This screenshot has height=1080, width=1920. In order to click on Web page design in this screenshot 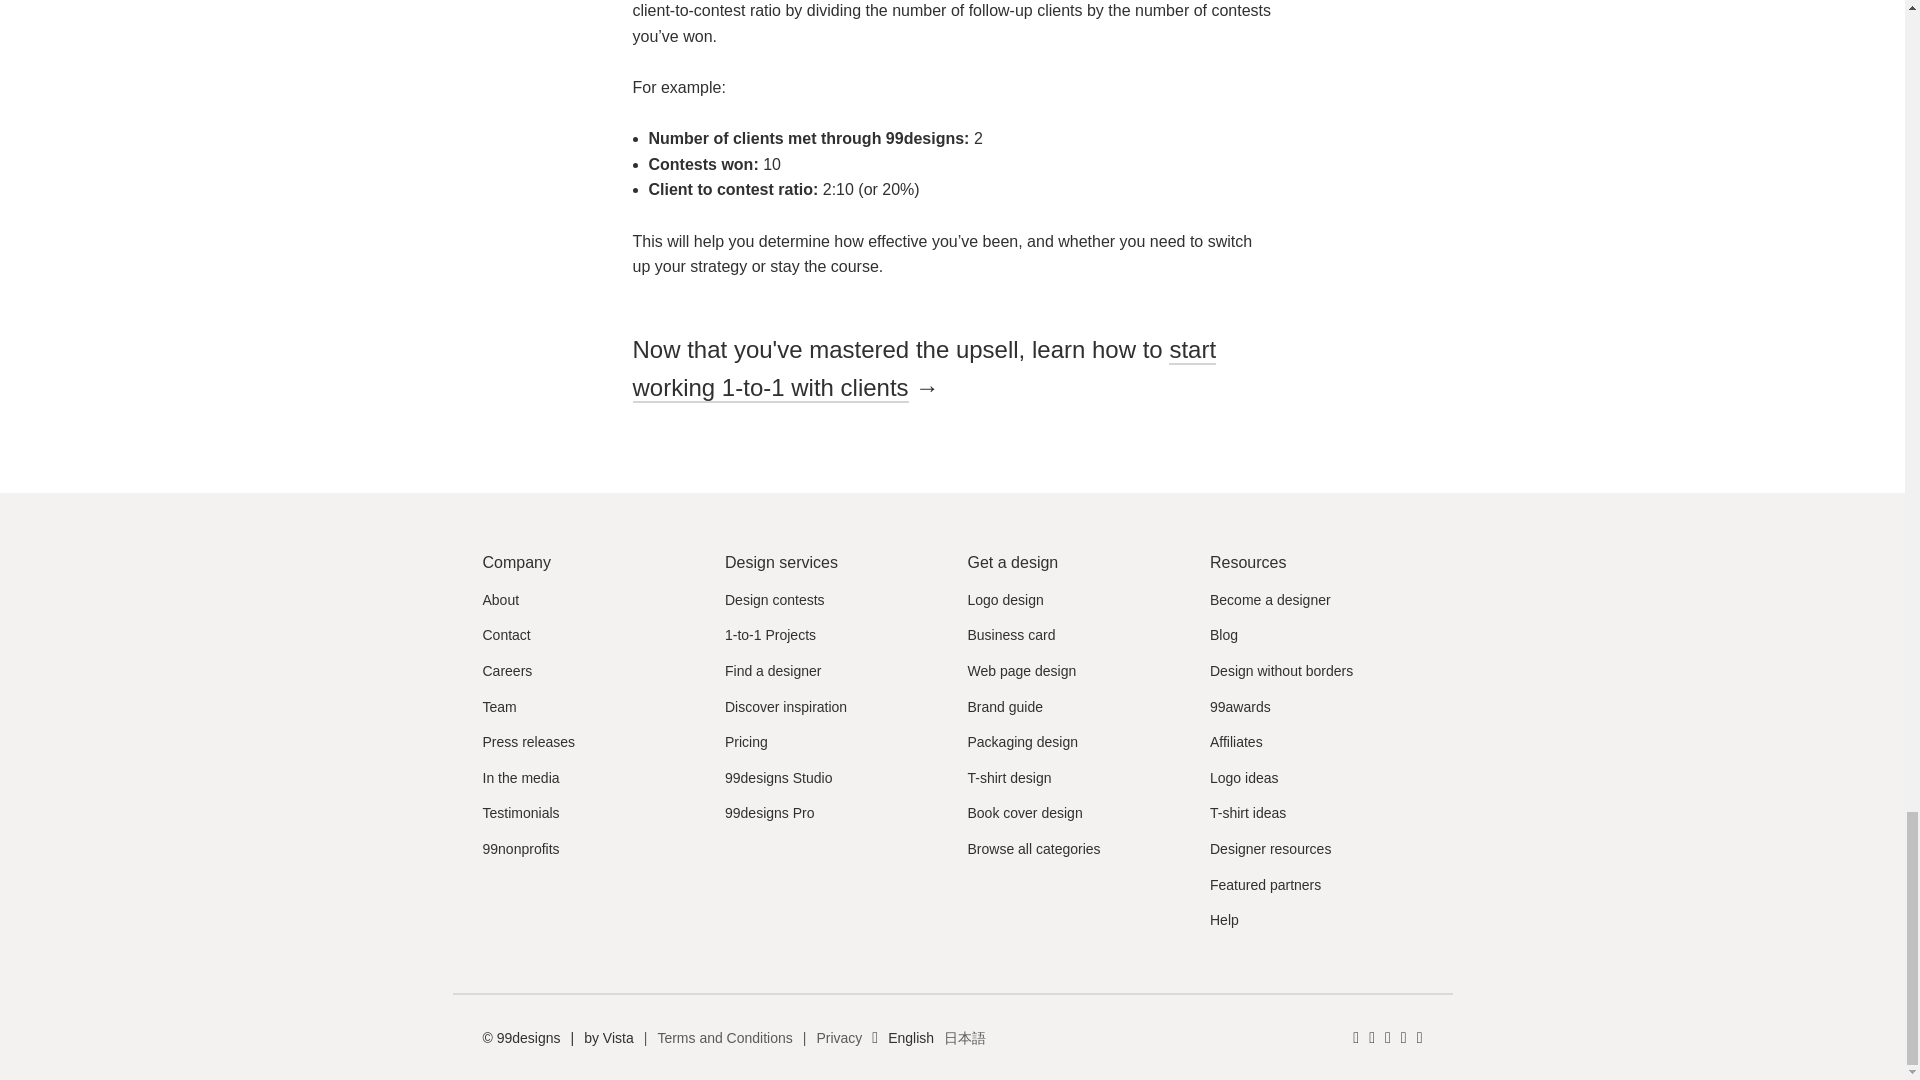, I will do `click(1022, 672)`.